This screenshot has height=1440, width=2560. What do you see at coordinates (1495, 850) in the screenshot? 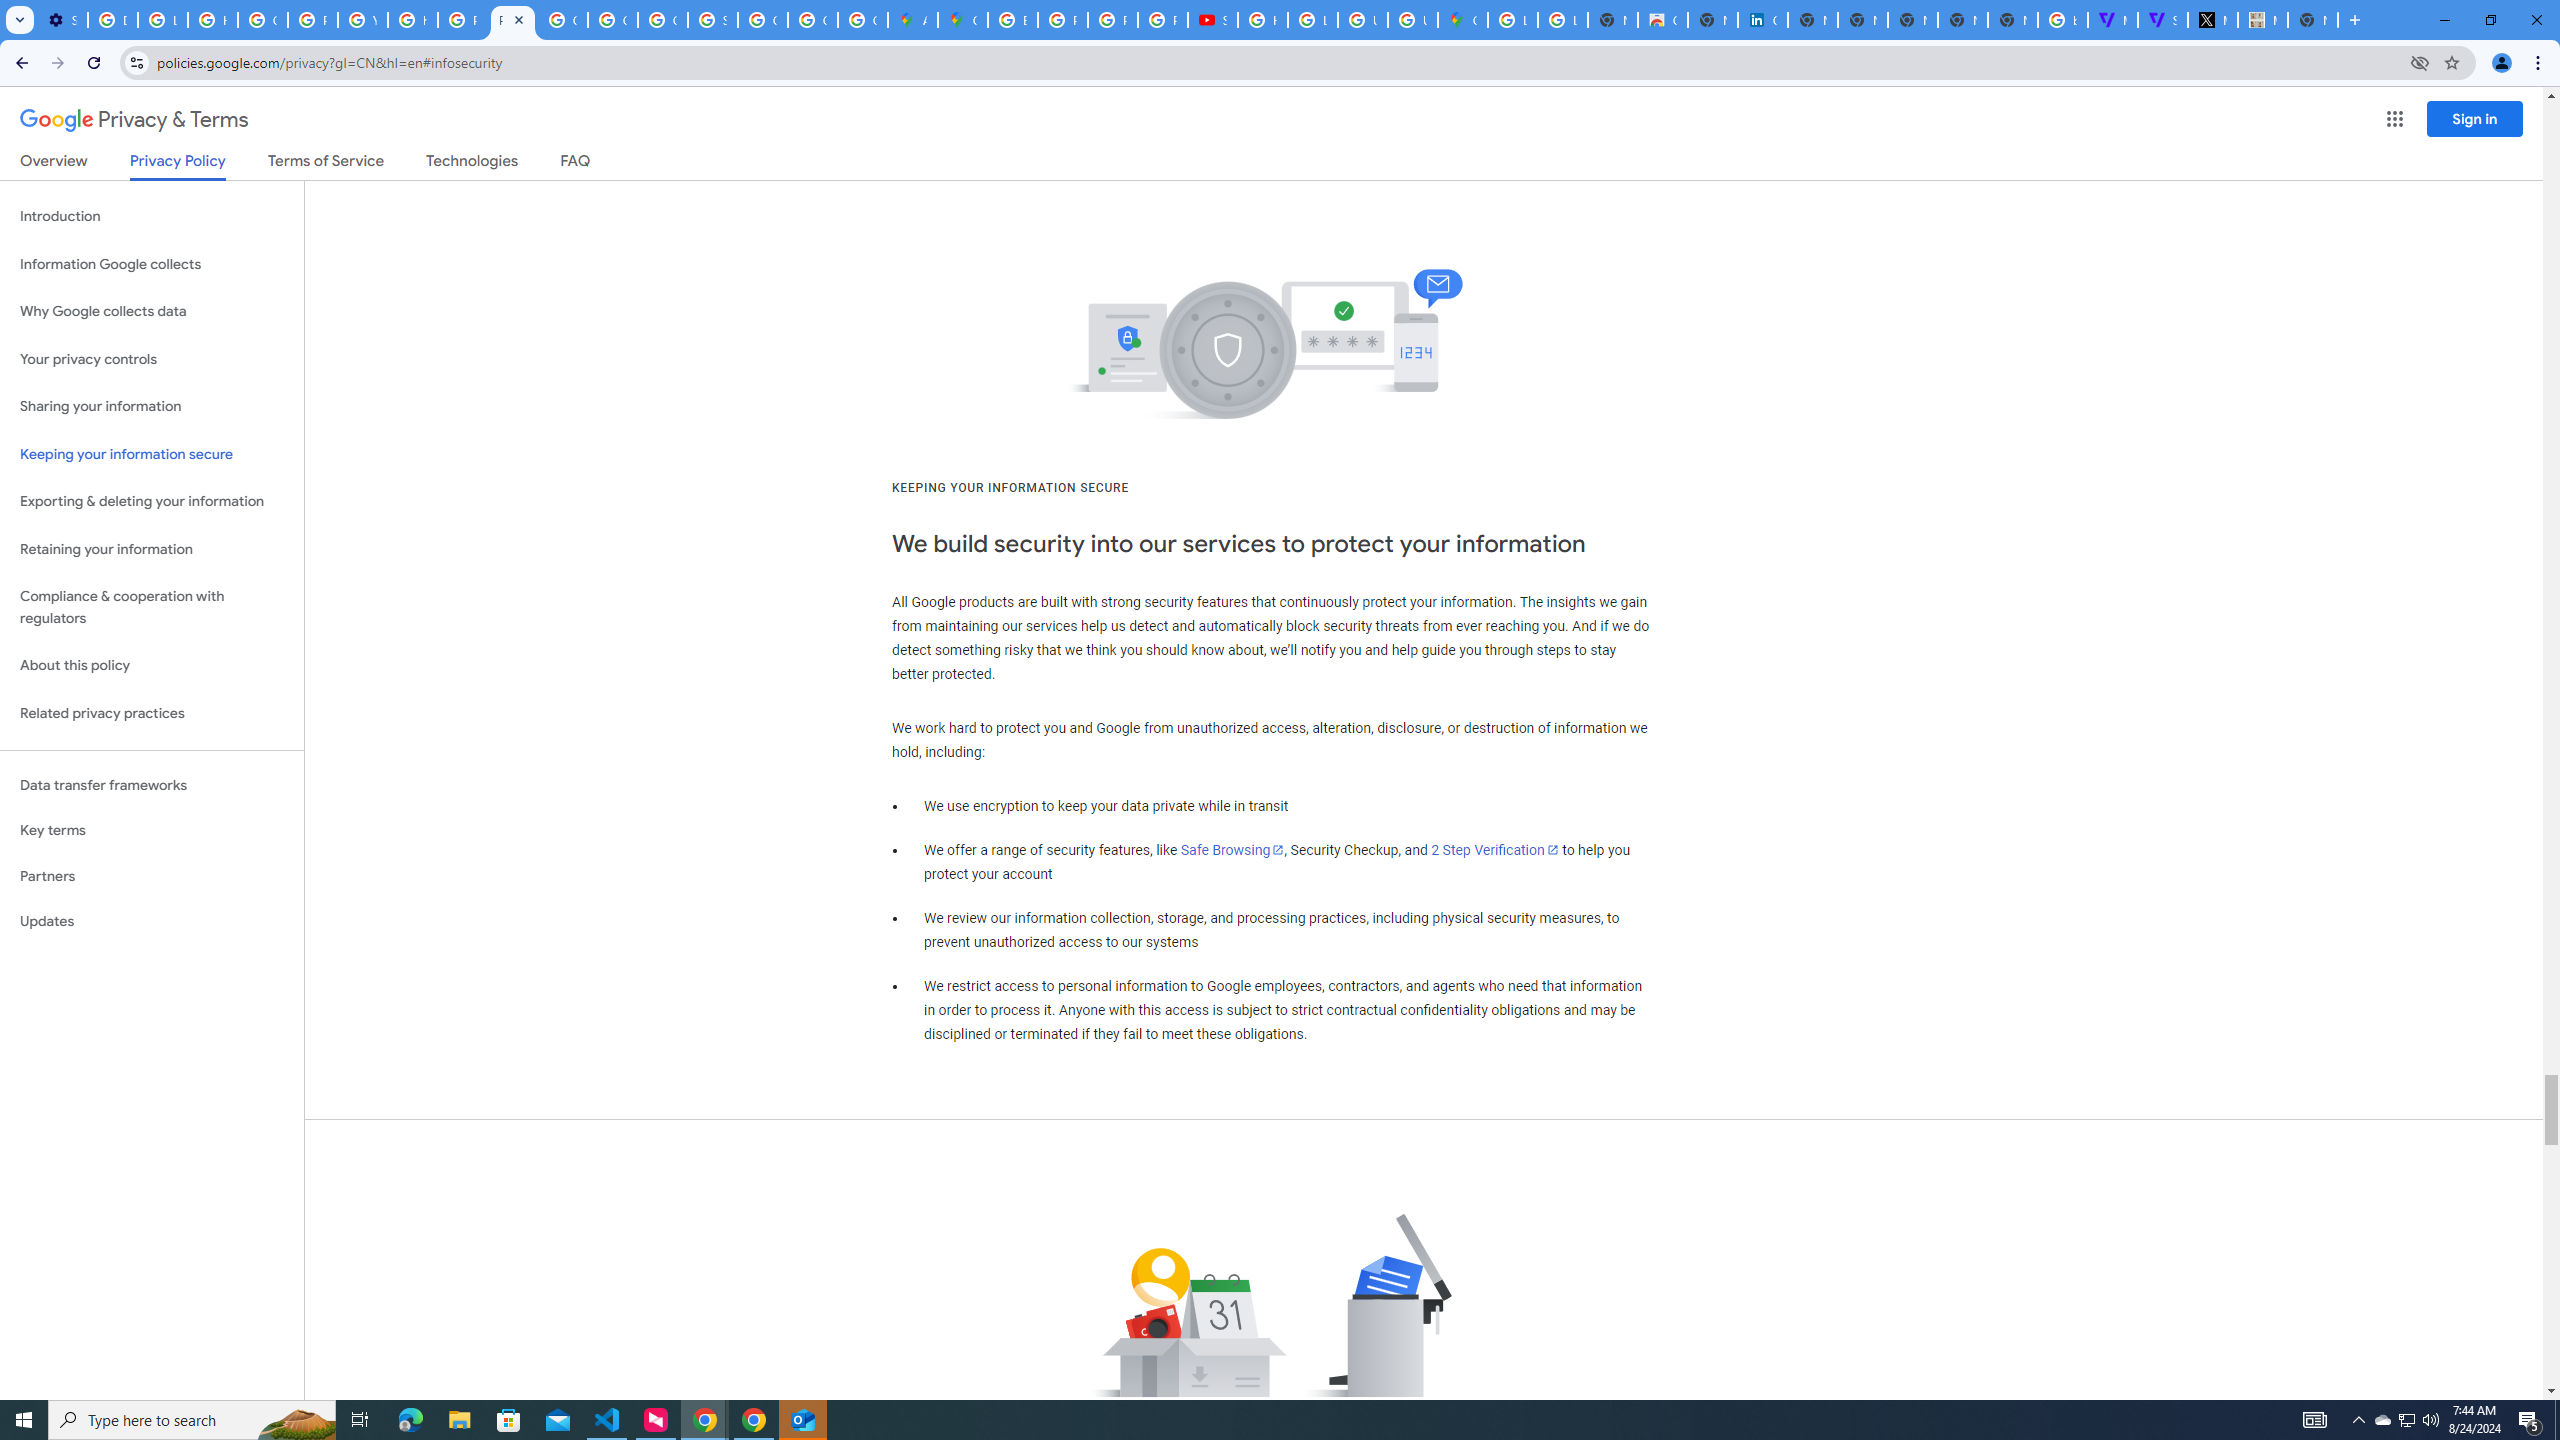
I see `2 Step Verification` at bounding box center [1495, 850].